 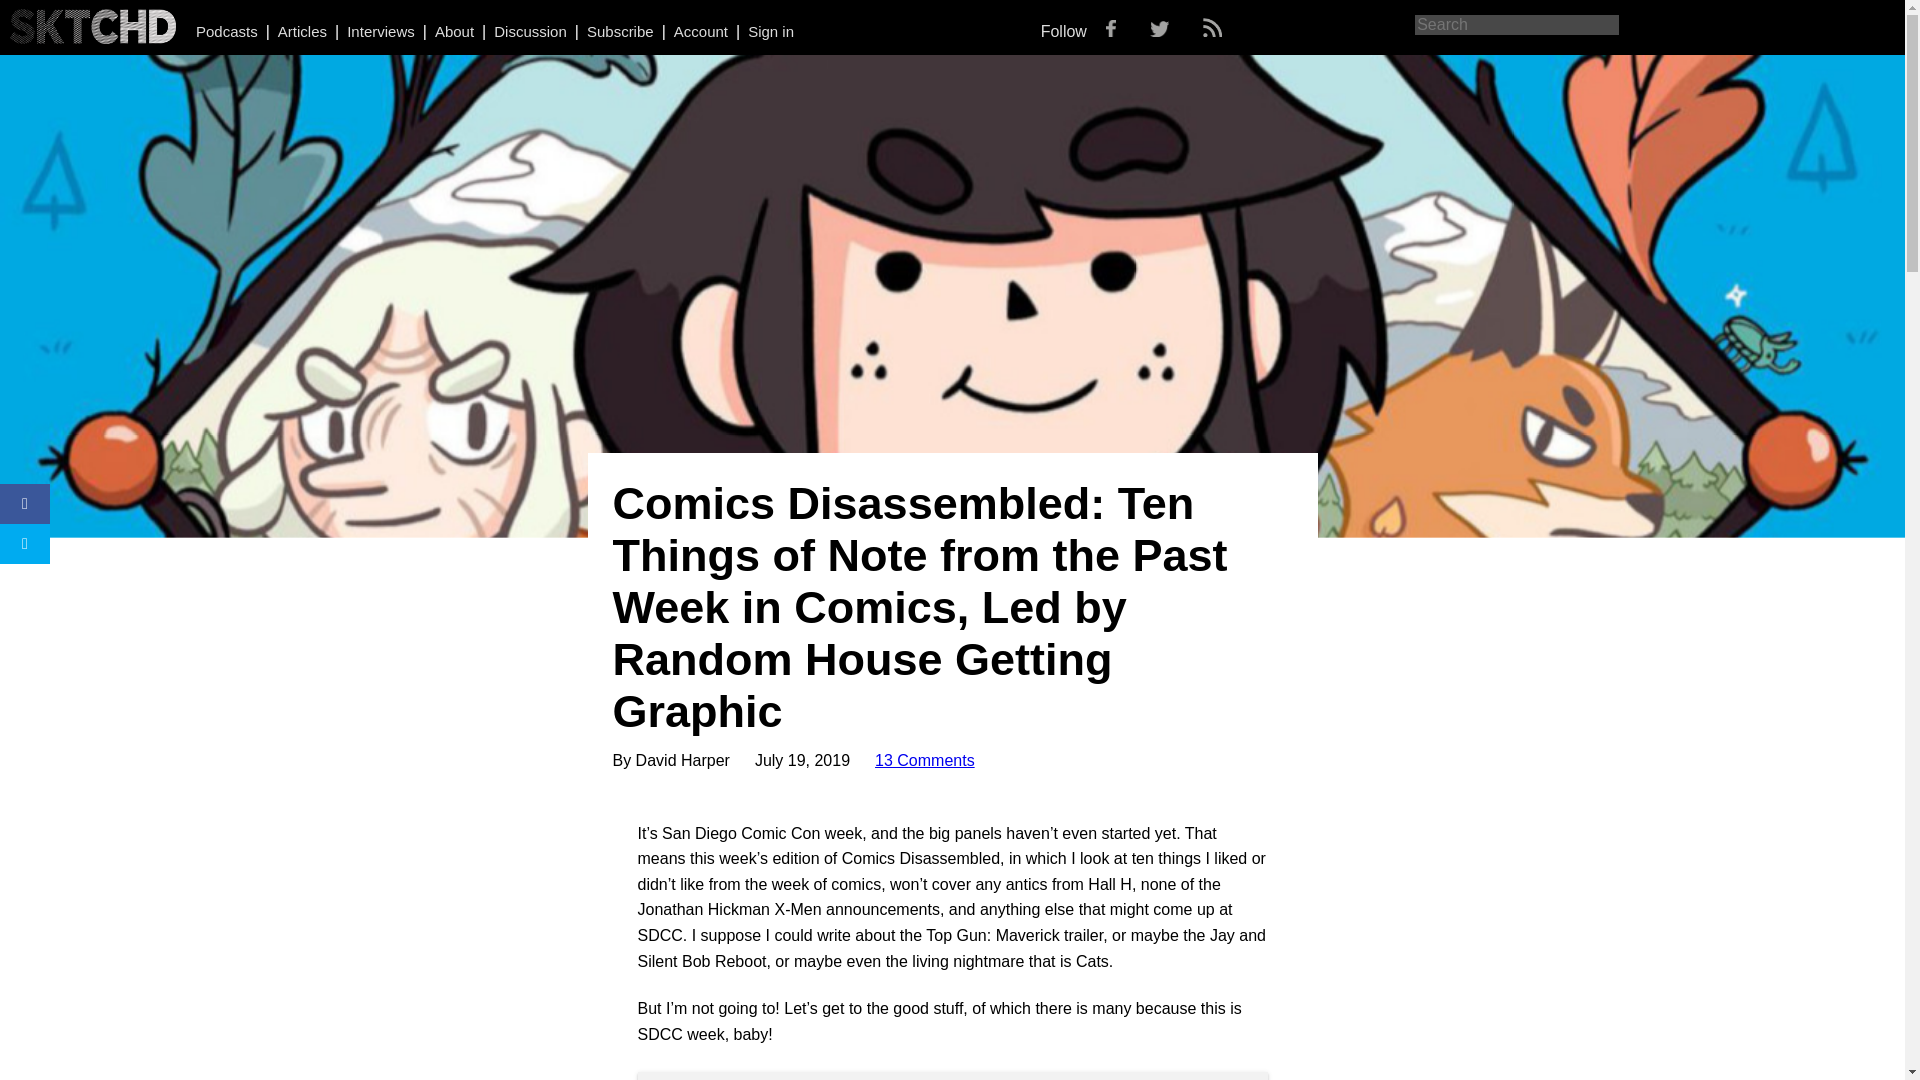 What do you see at coordinates (925, 760) in the screenshot?
I see `13 Comments` at bounding box center [925, 760].